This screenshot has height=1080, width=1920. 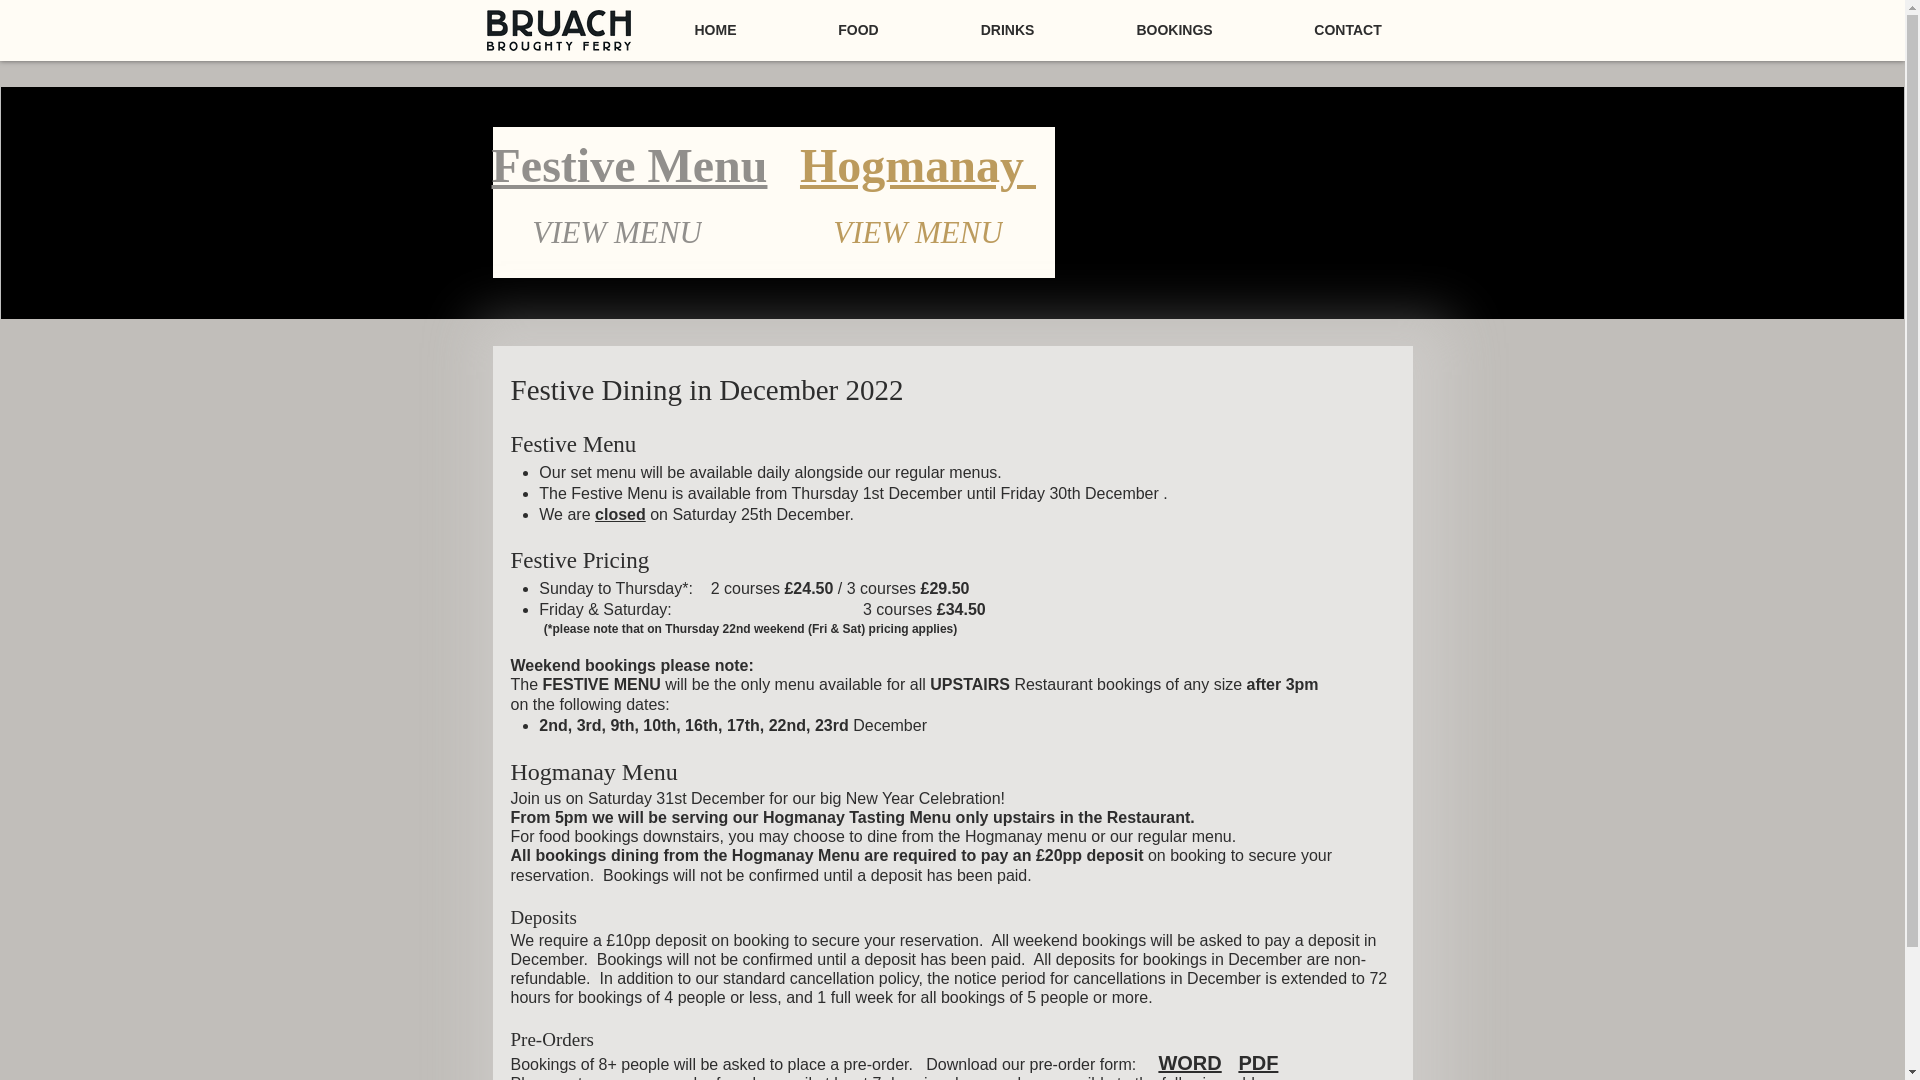 What do you see at coordinates (1008, 29) in the screenshot?
I see `DRINKS` at bounding box center [1008, 29].